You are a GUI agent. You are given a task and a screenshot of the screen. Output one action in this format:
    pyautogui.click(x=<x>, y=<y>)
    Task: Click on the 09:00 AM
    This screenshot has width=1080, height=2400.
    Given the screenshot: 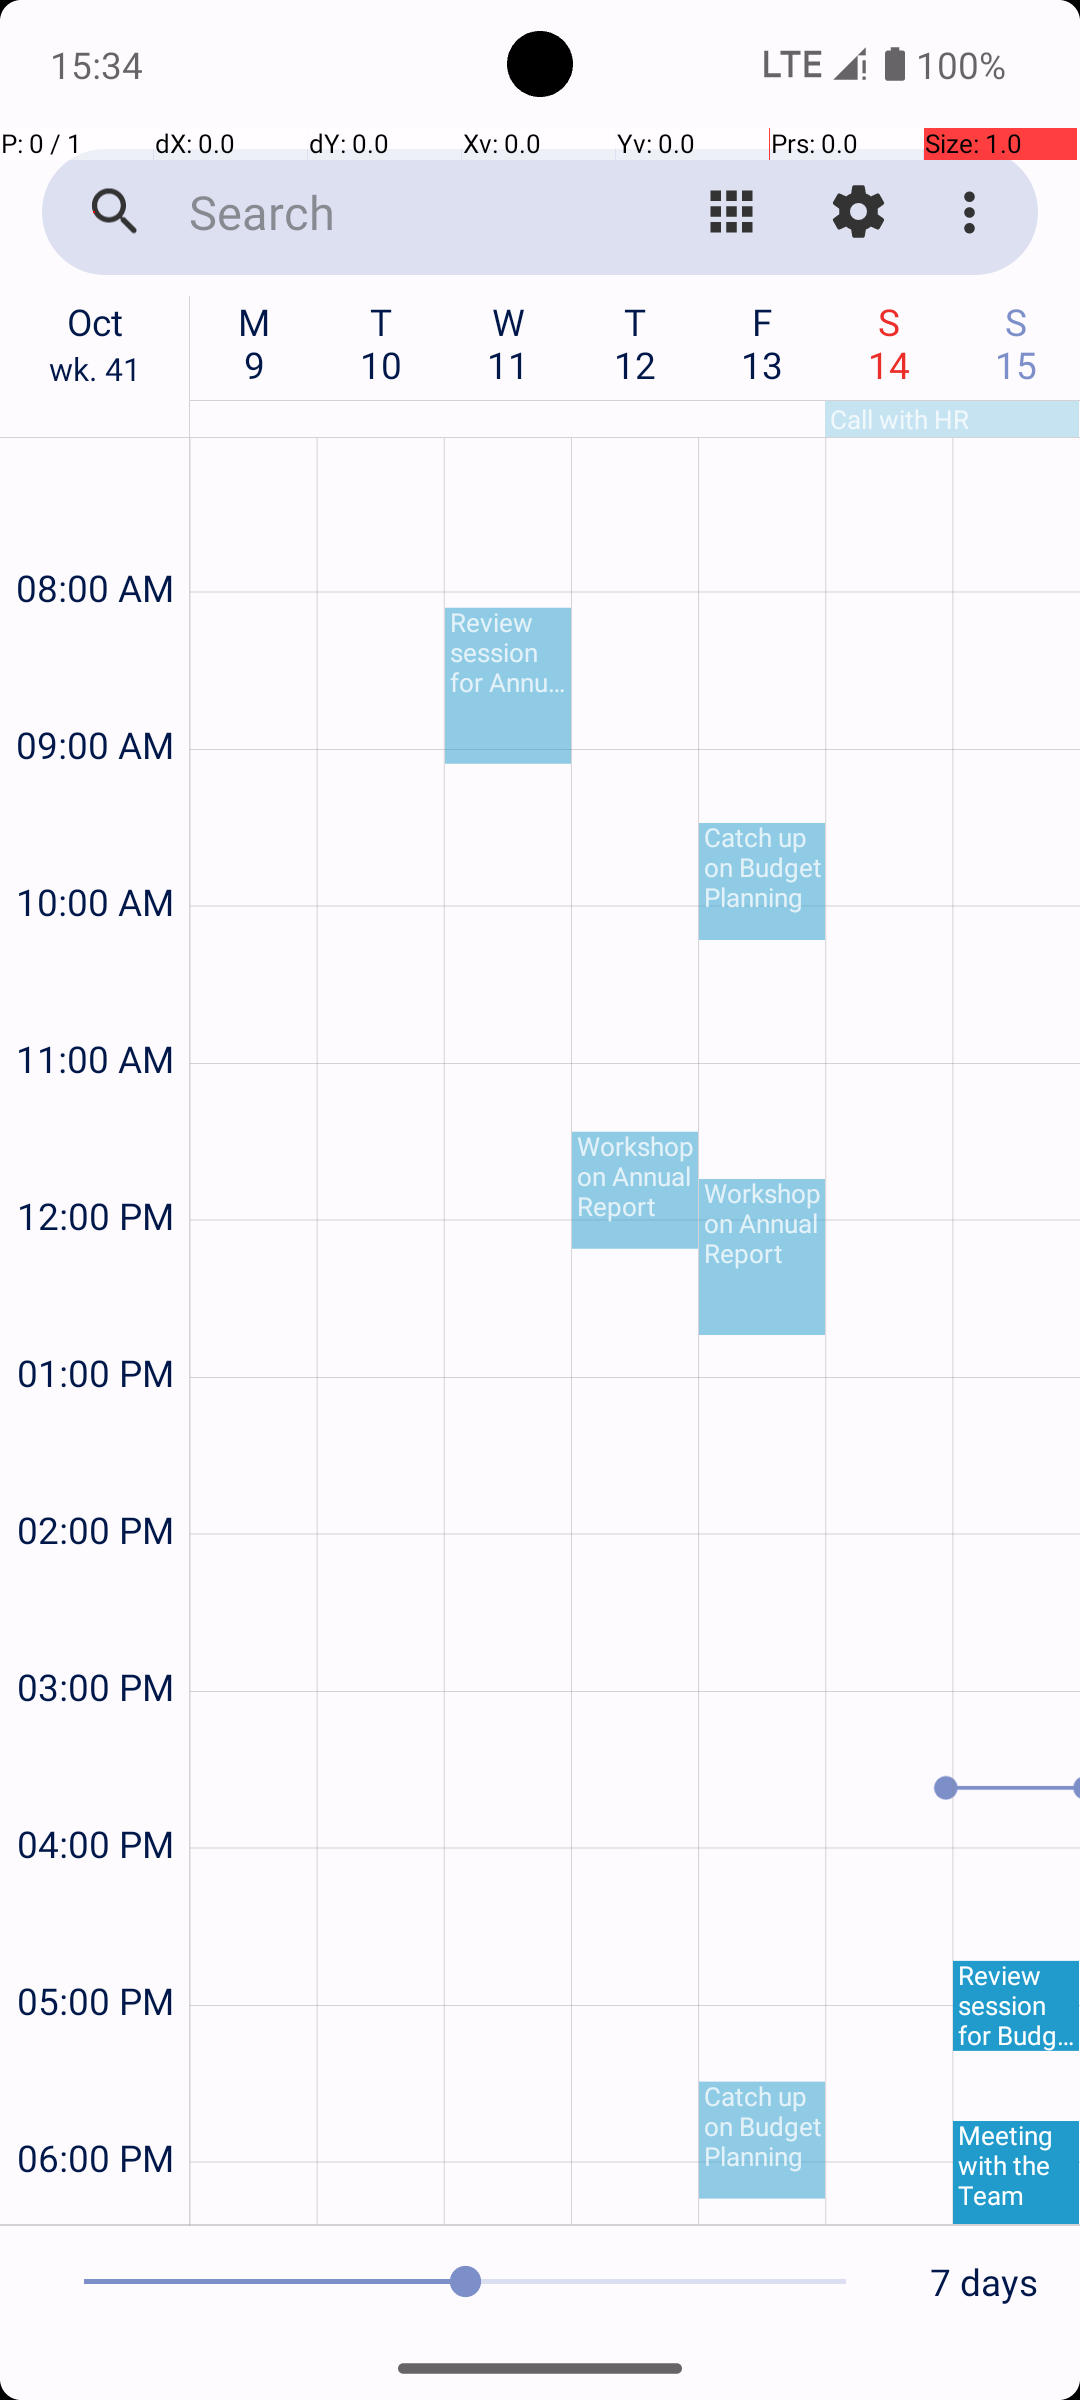 What is the action you would take?
    pyautogui.click(x=95, y=692)
    